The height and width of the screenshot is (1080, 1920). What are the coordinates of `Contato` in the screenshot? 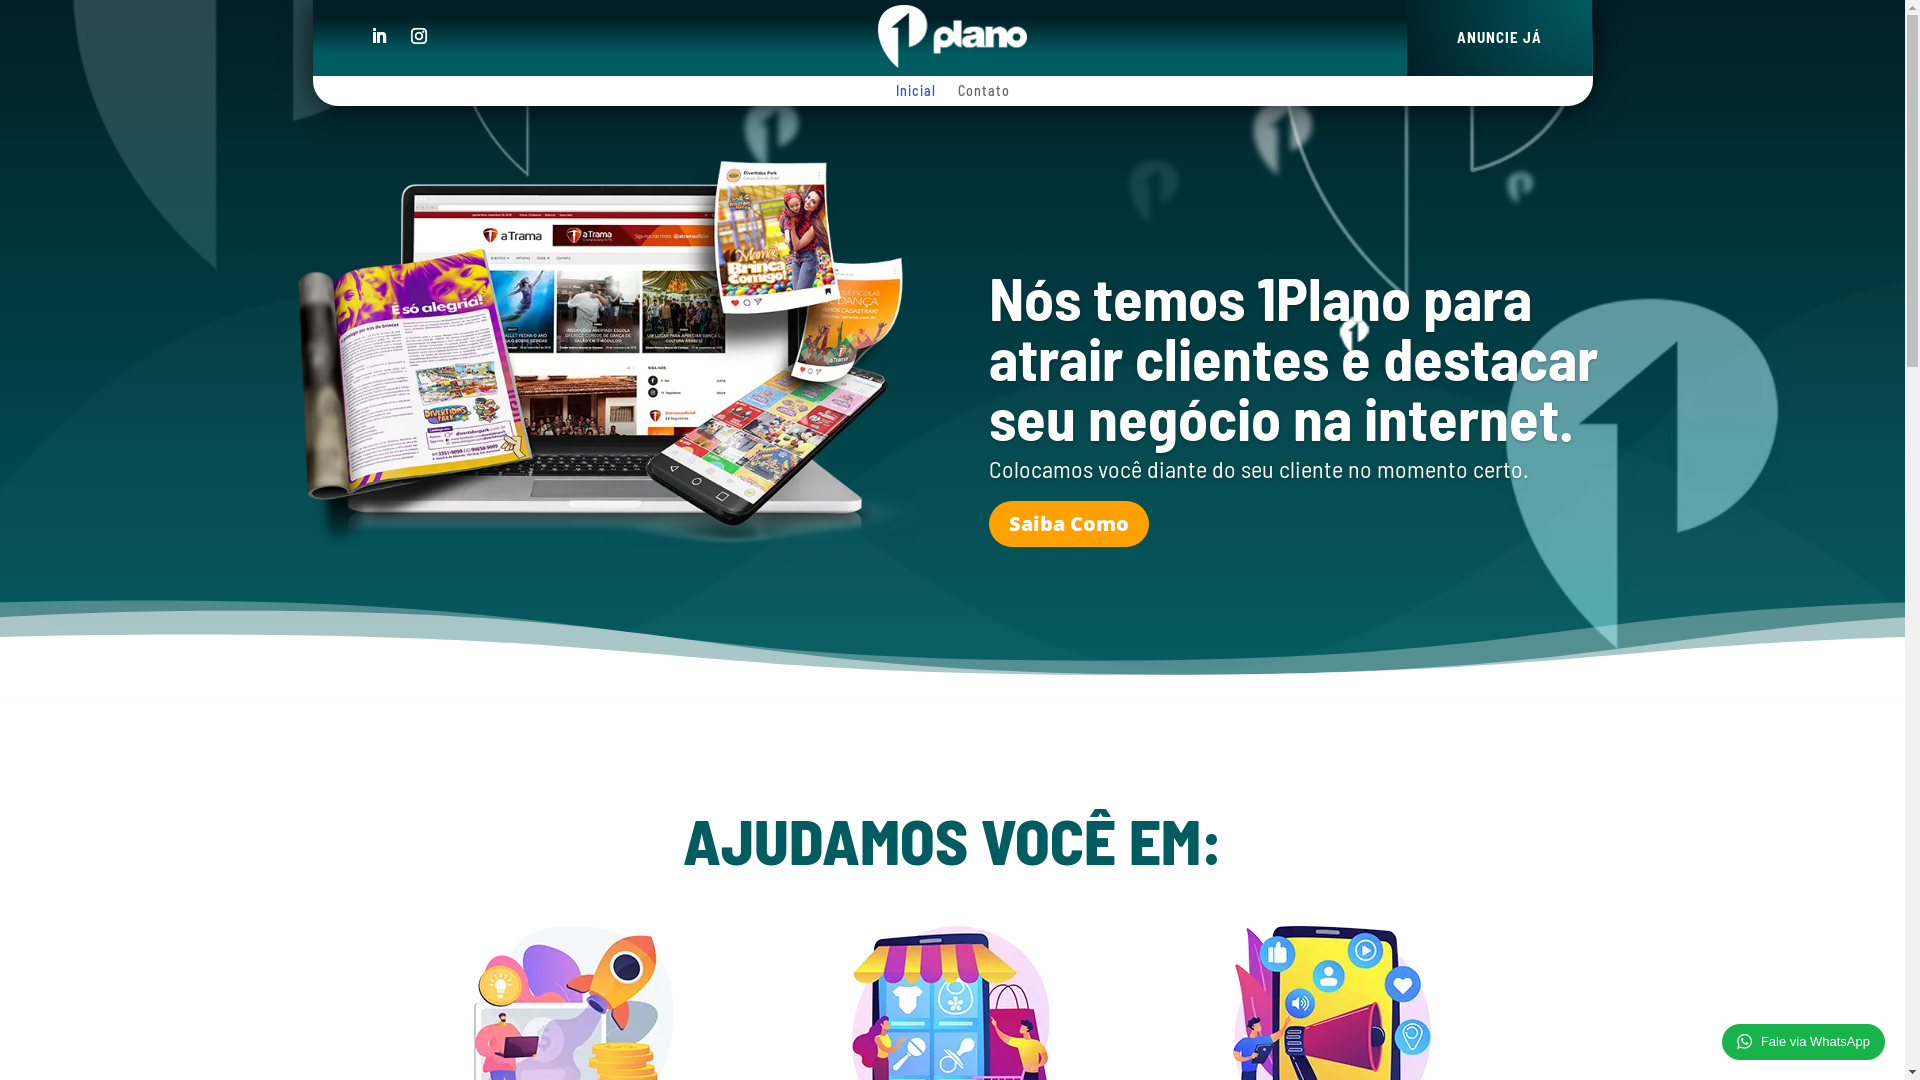 It's located at (984, 95).